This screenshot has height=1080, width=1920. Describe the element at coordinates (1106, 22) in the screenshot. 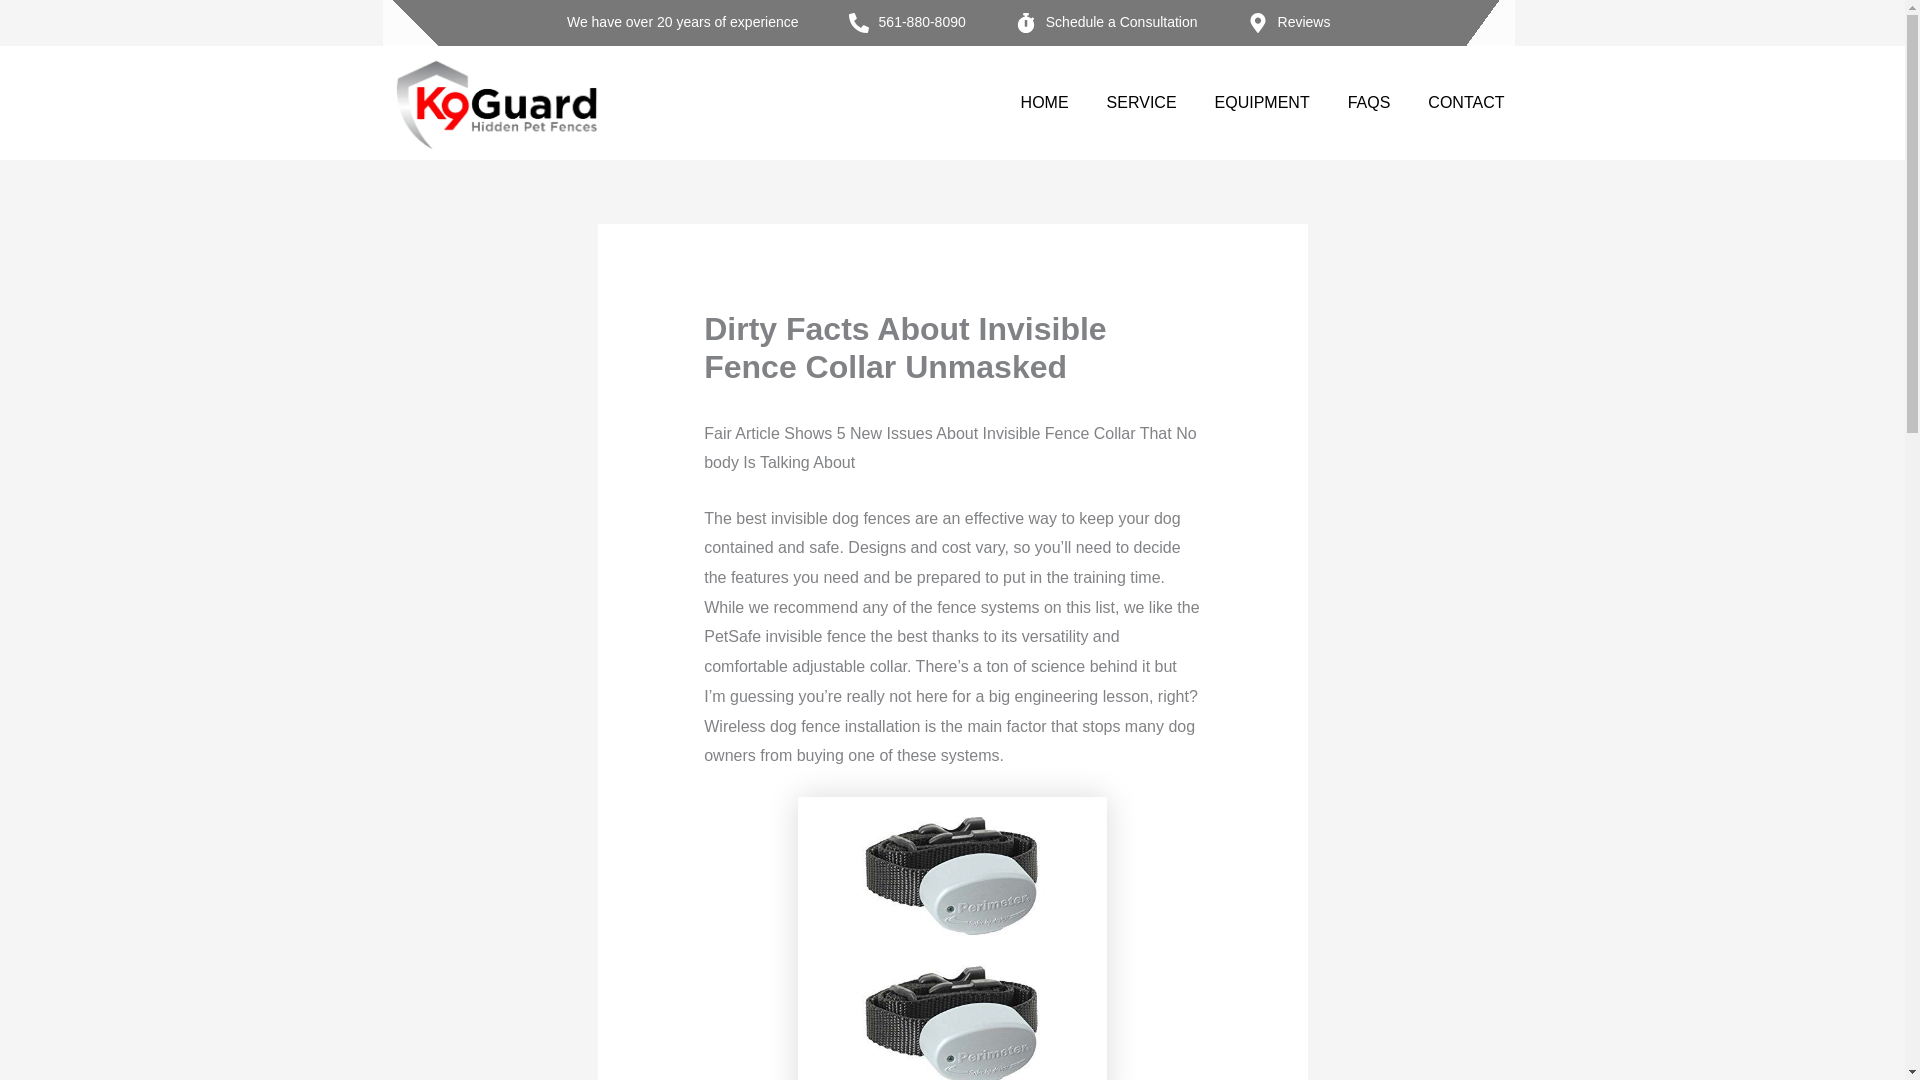

I see `Schedule a Consultation` at that location.